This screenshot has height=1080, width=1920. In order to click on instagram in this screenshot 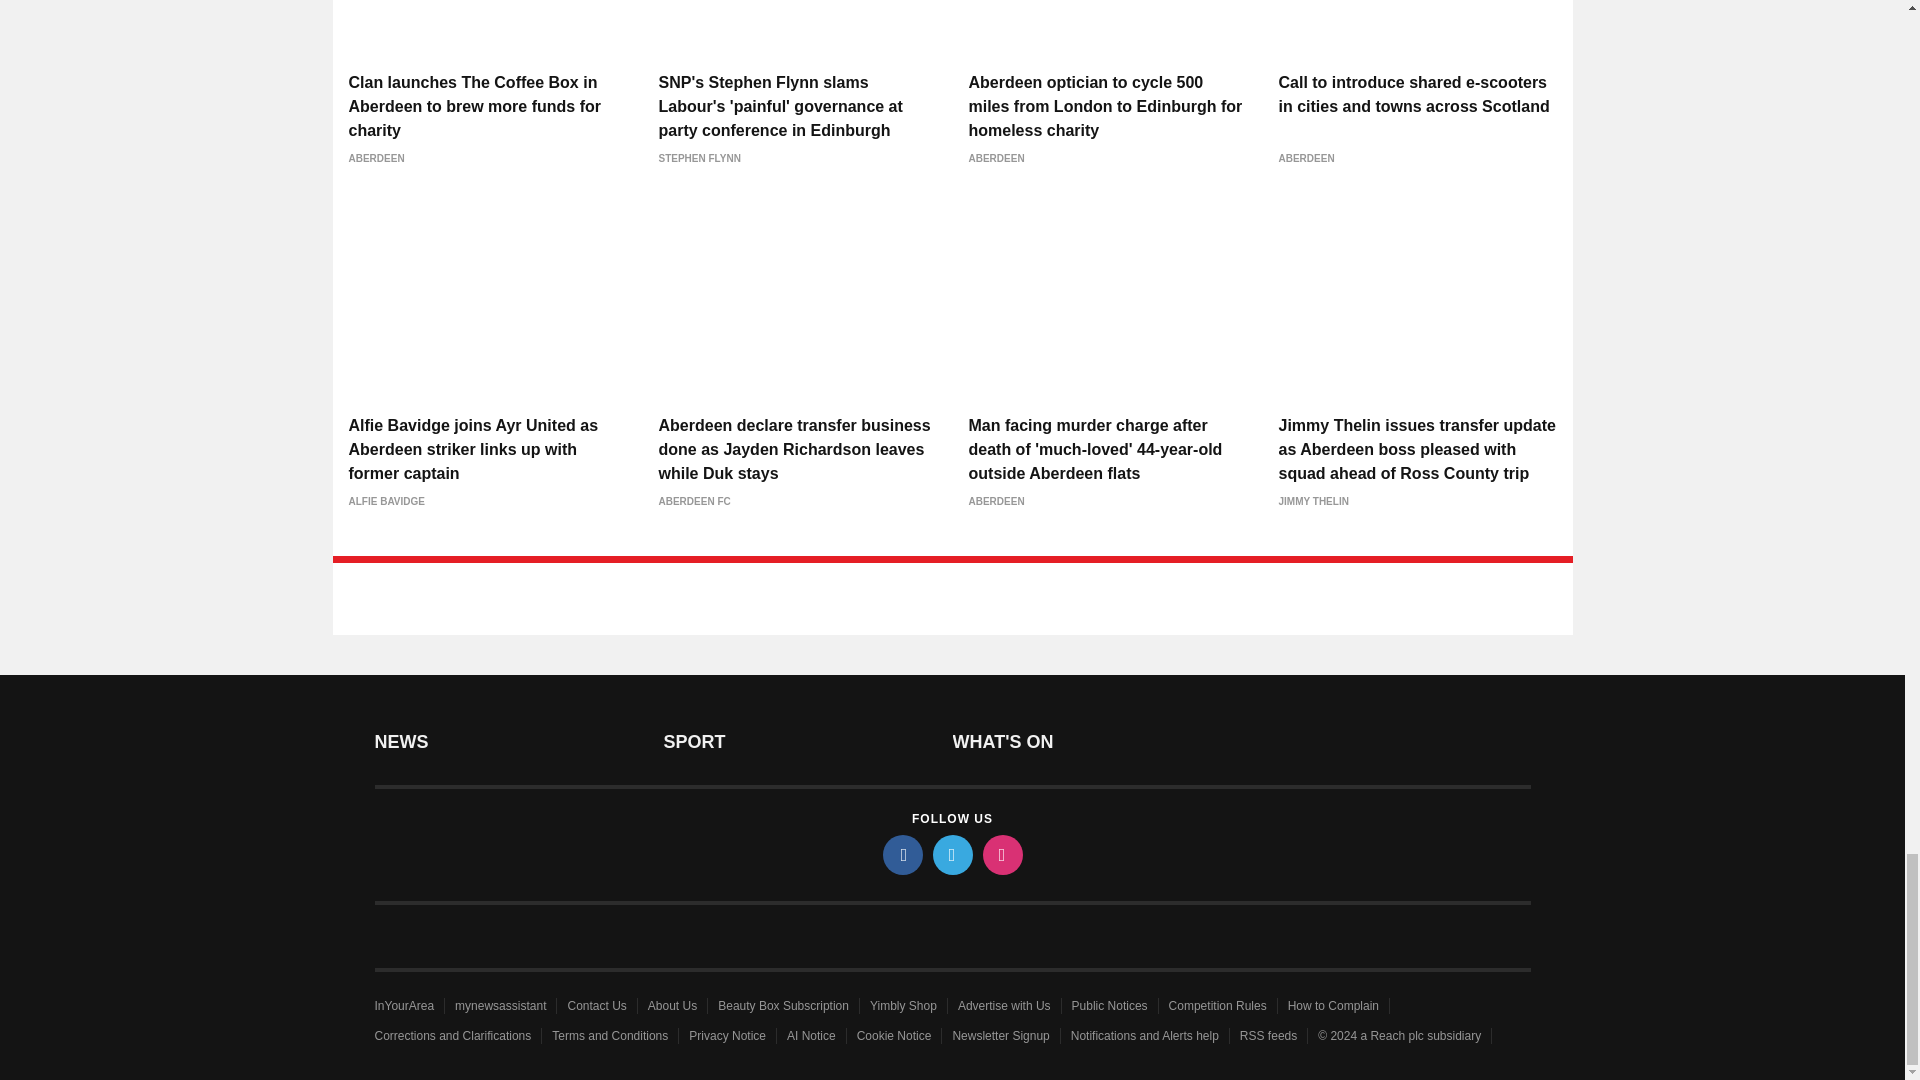, I will do `click(1001, 854)`.